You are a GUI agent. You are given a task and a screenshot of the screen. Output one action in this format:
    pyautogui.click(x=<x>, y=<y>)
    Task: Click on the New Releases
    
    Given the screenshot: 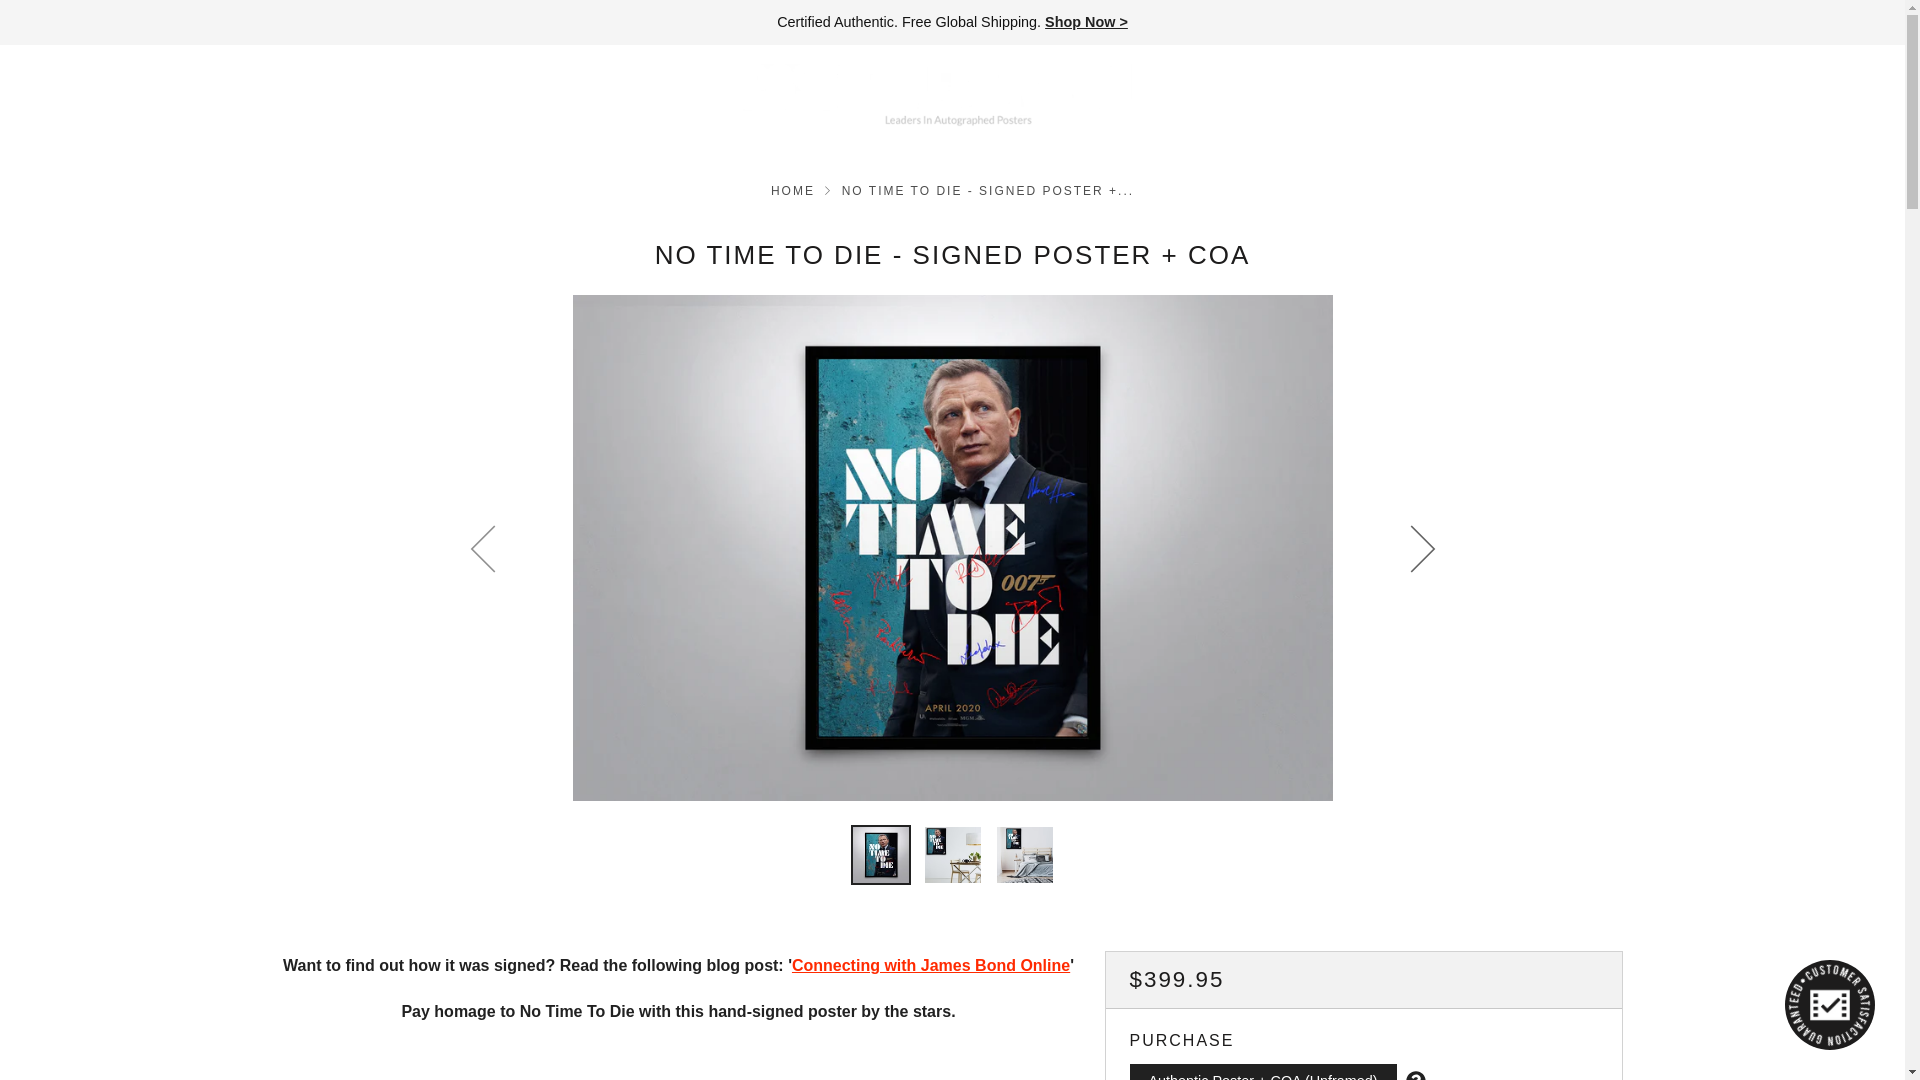 What is the action you would take?
    pyautogui.click(x=1086, y=22)
    